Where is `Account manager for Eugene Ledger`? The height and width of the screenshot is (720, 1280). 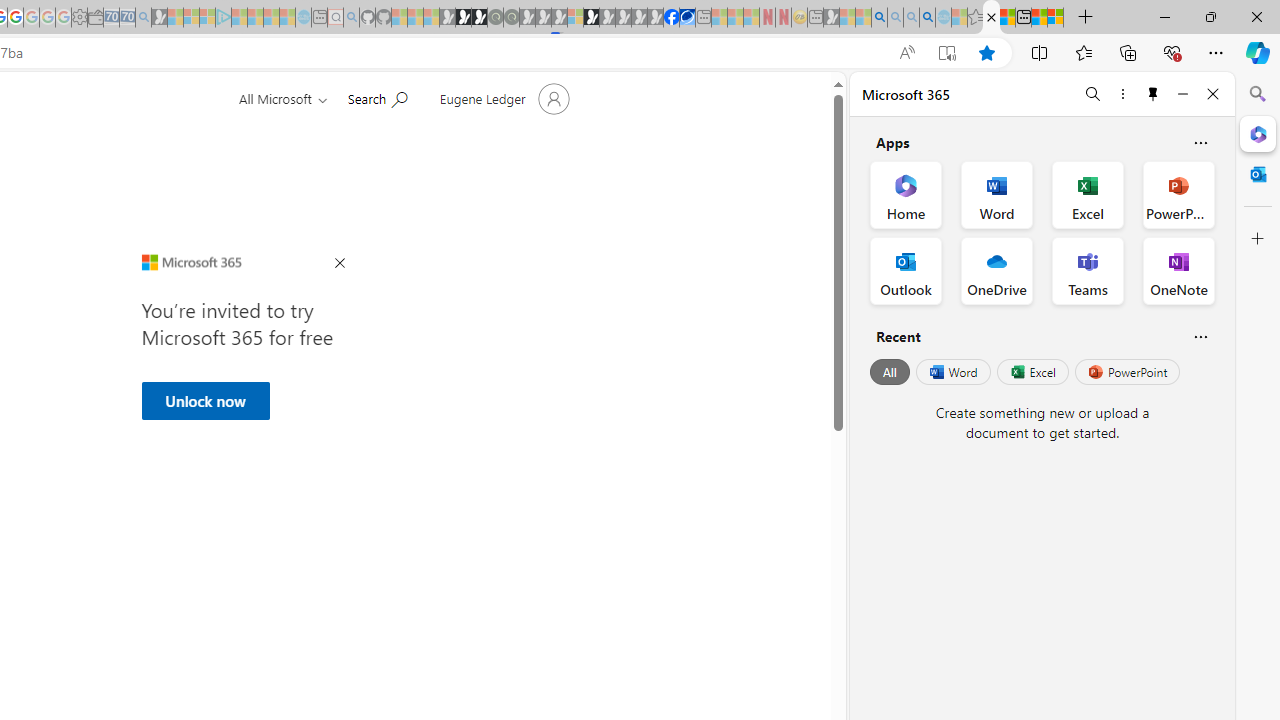
Account manager for Eugene Ledger is located at coordinates (502, 98).